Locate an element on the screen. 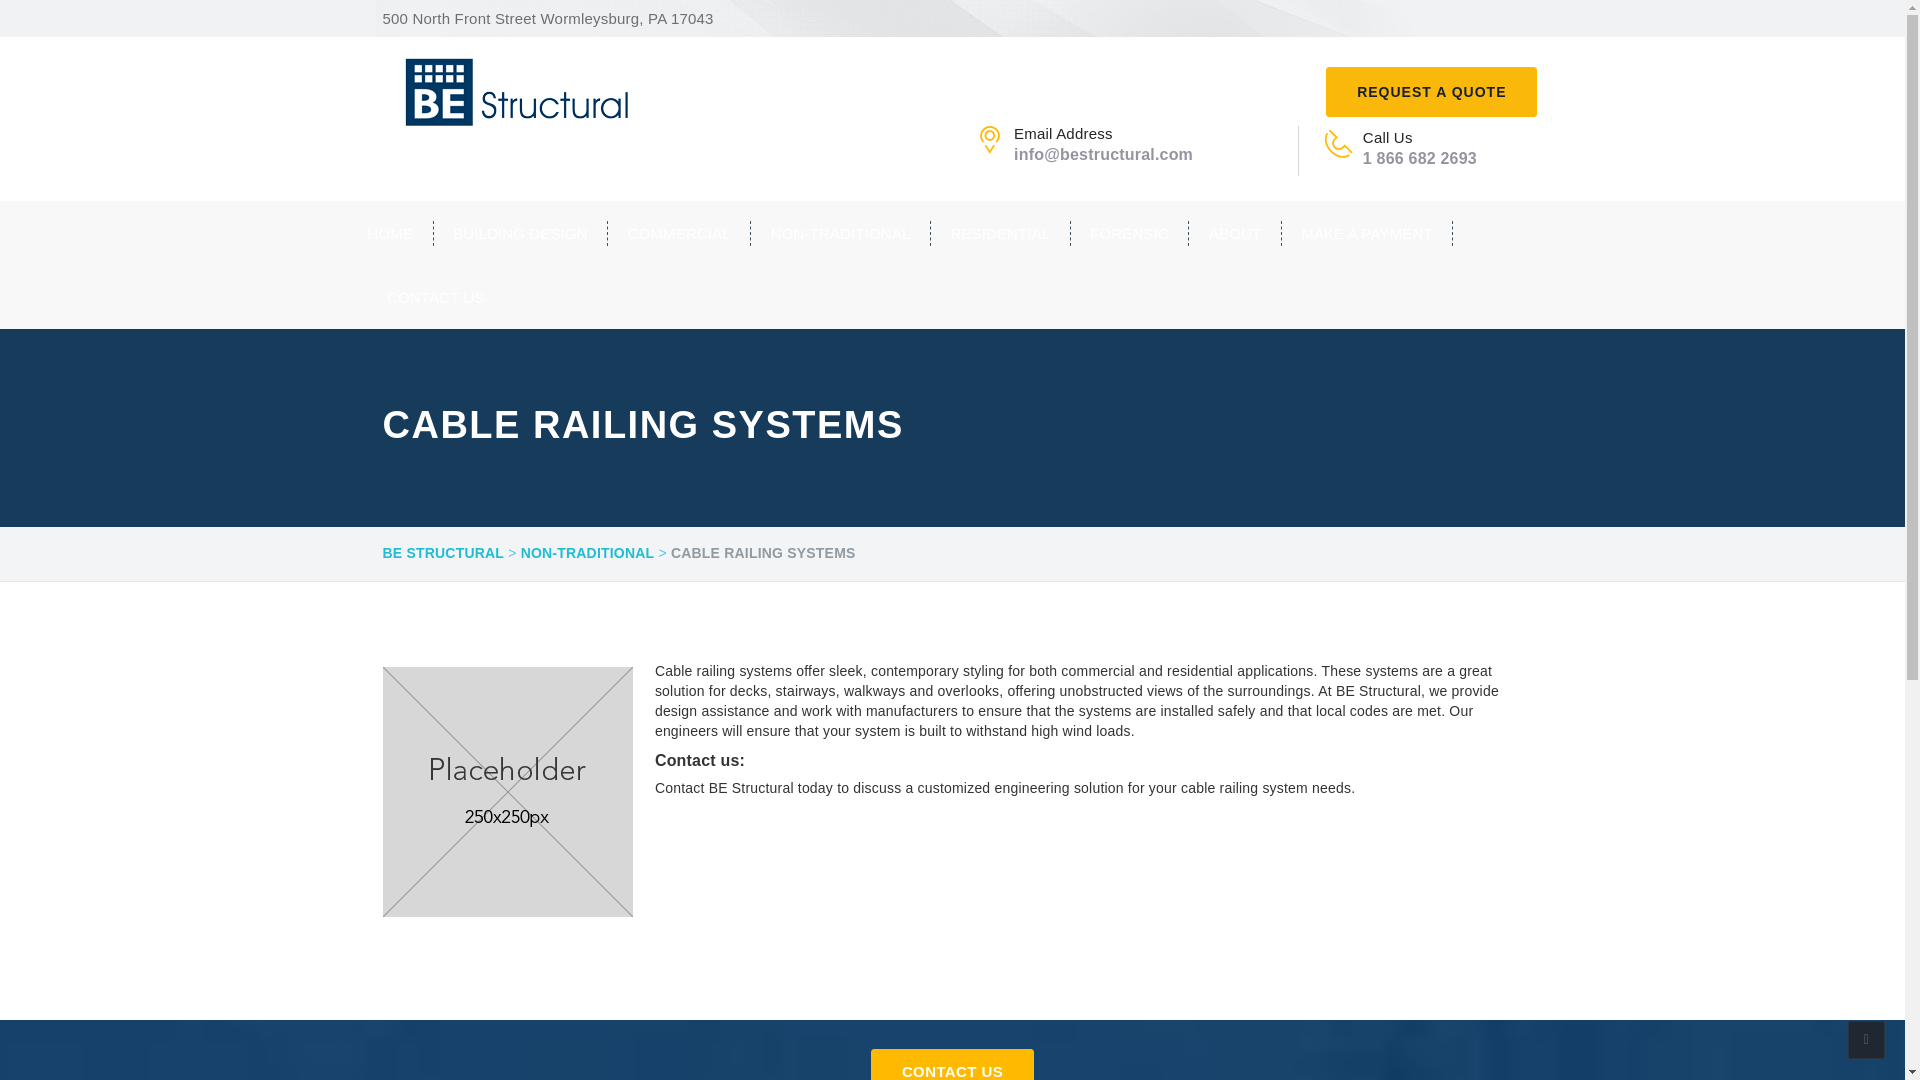  HOME is located at coordinates (400, 234).